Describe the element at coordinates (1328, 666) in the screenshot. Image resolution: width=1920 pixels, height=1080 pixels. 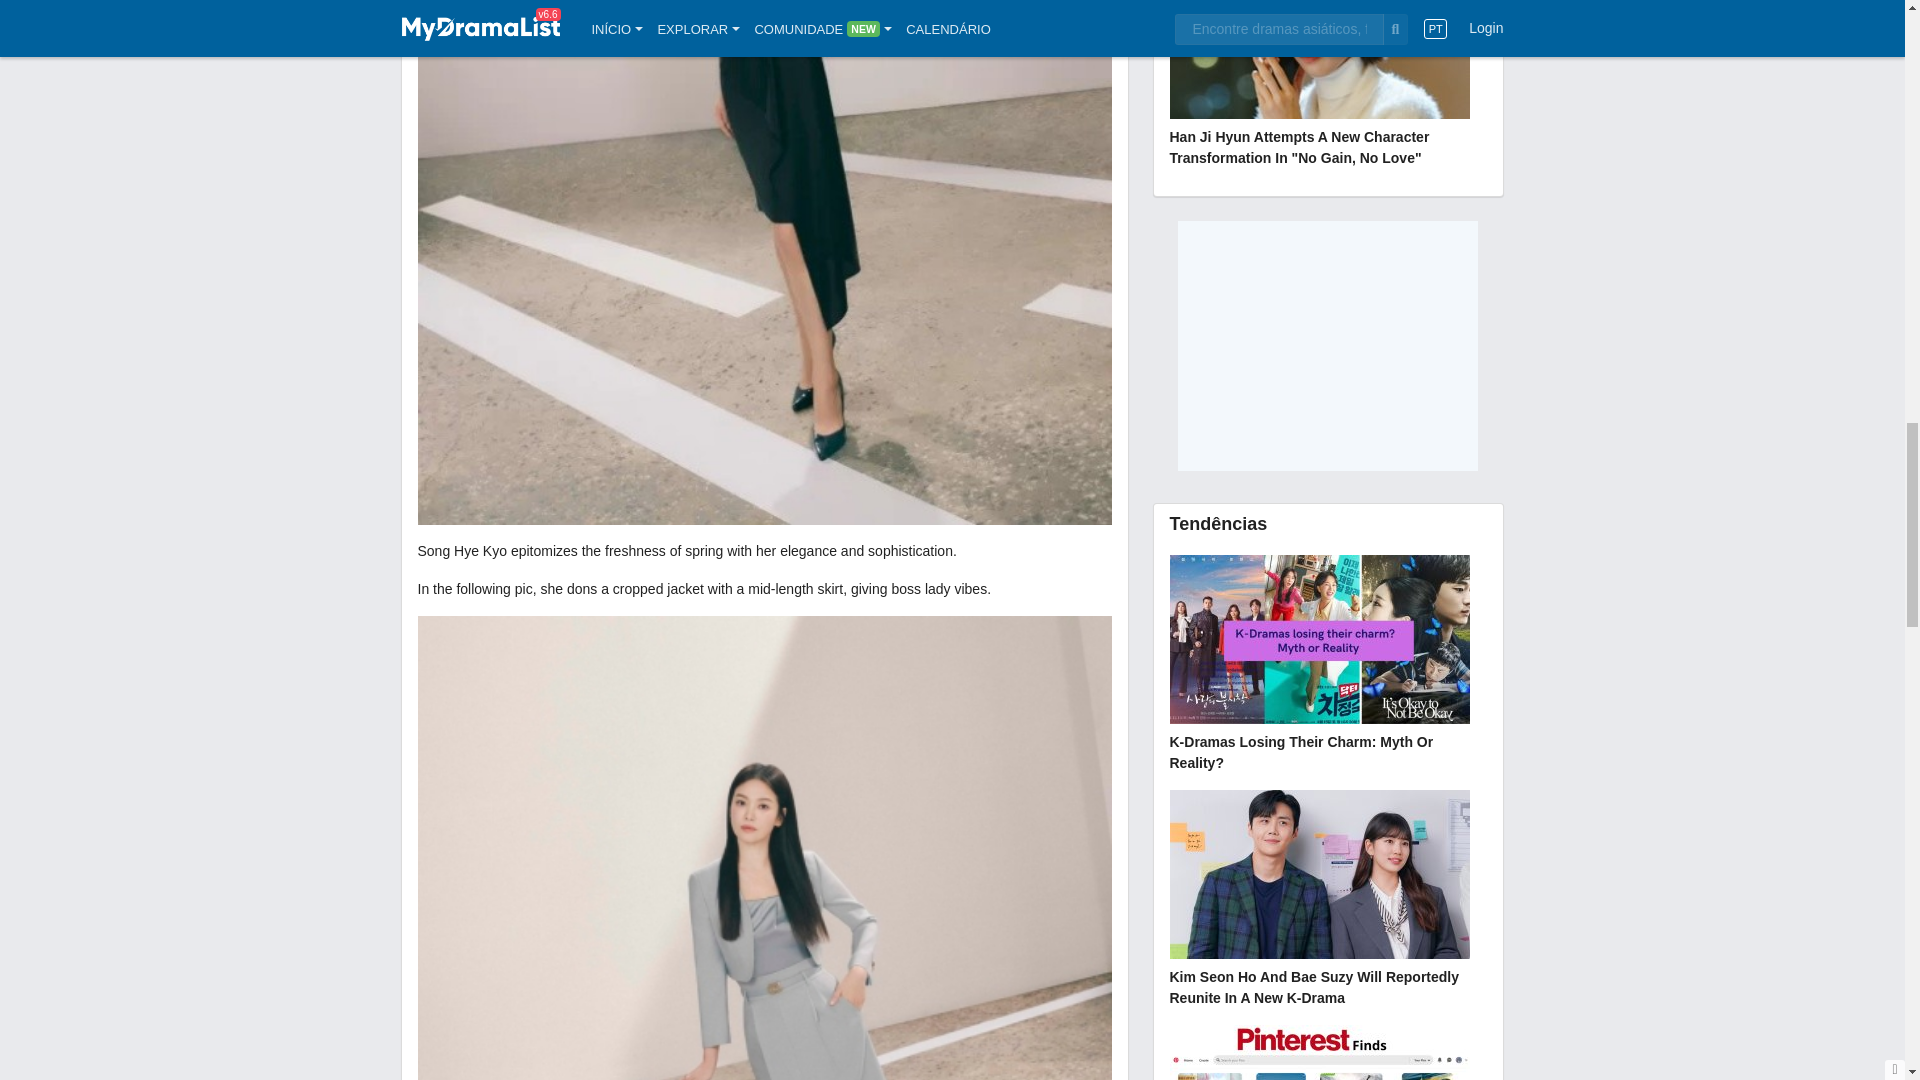
I see `K-Dramas Losing Their Charm: Myth or Reality?` at that location.